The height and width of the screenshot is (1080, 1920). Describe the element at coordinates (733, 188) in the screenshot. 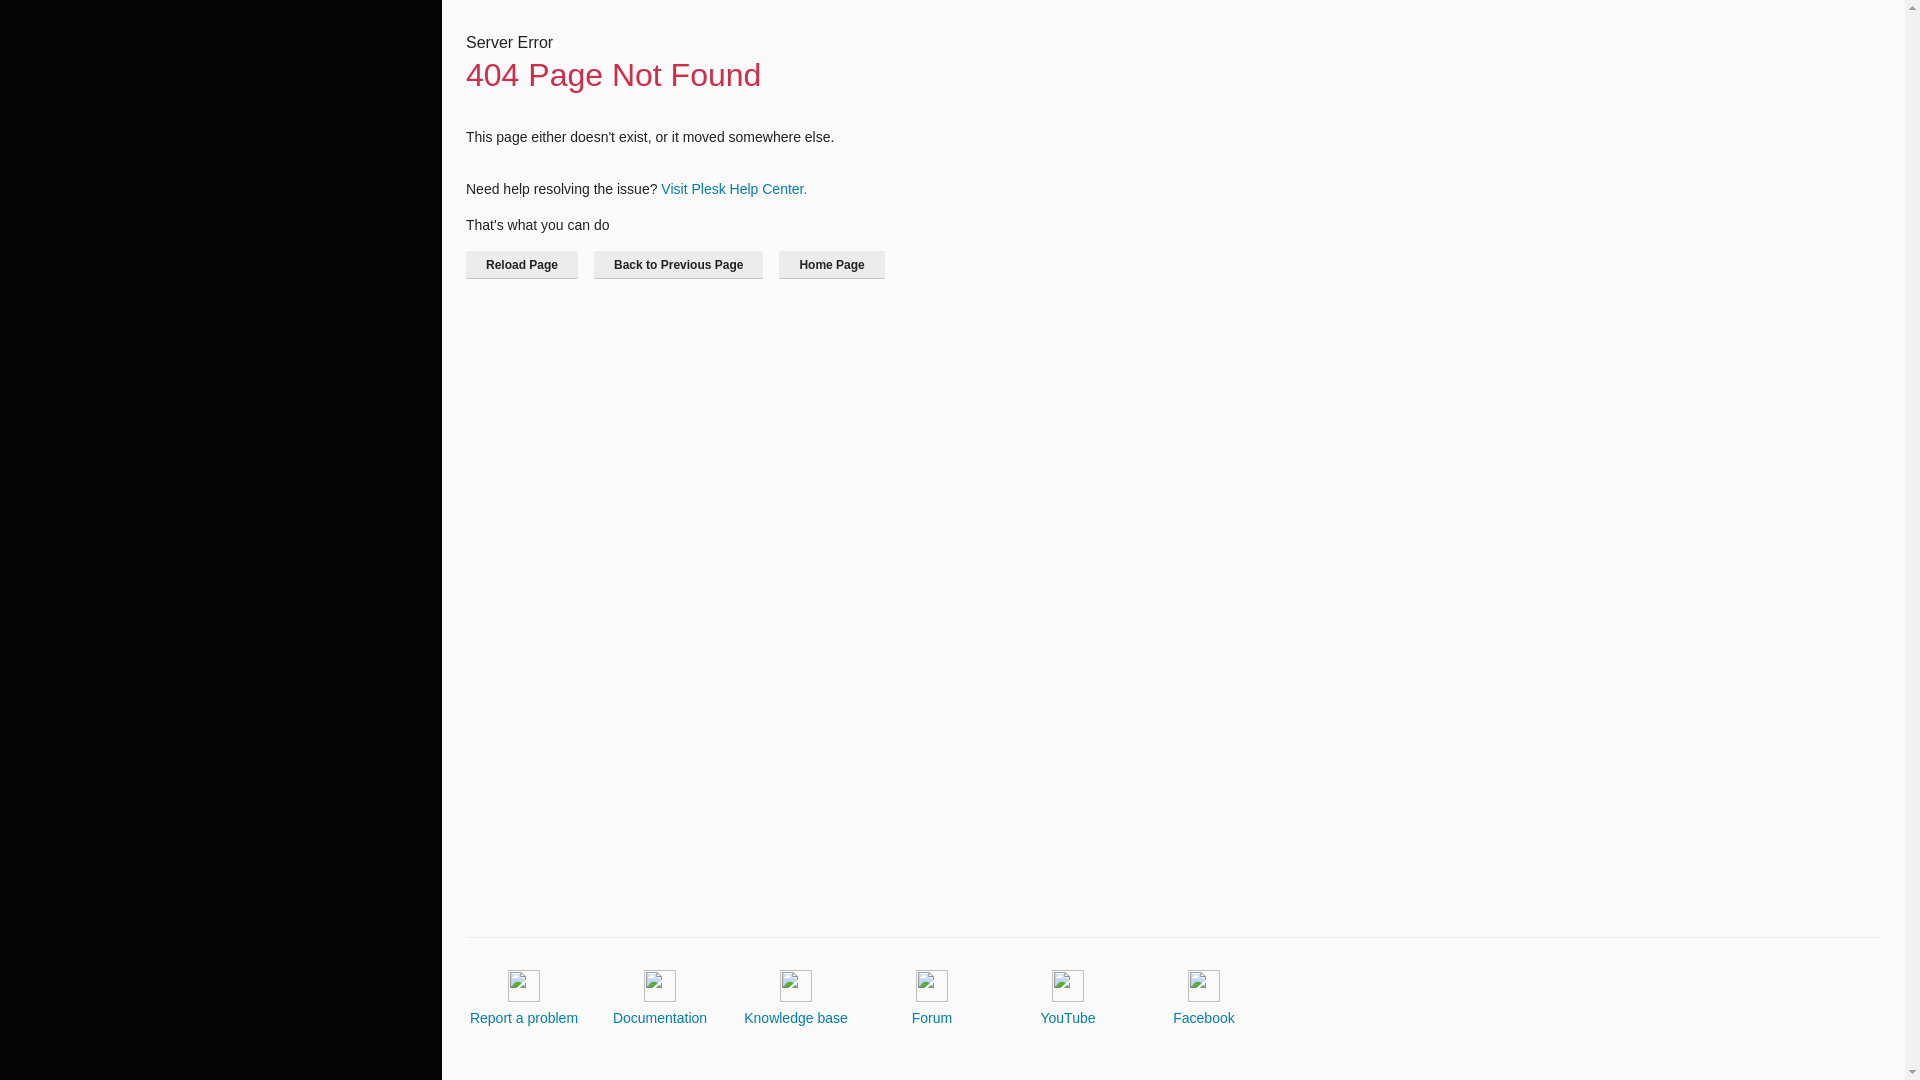

I see `Visit Plesk Help Center.` at that location.